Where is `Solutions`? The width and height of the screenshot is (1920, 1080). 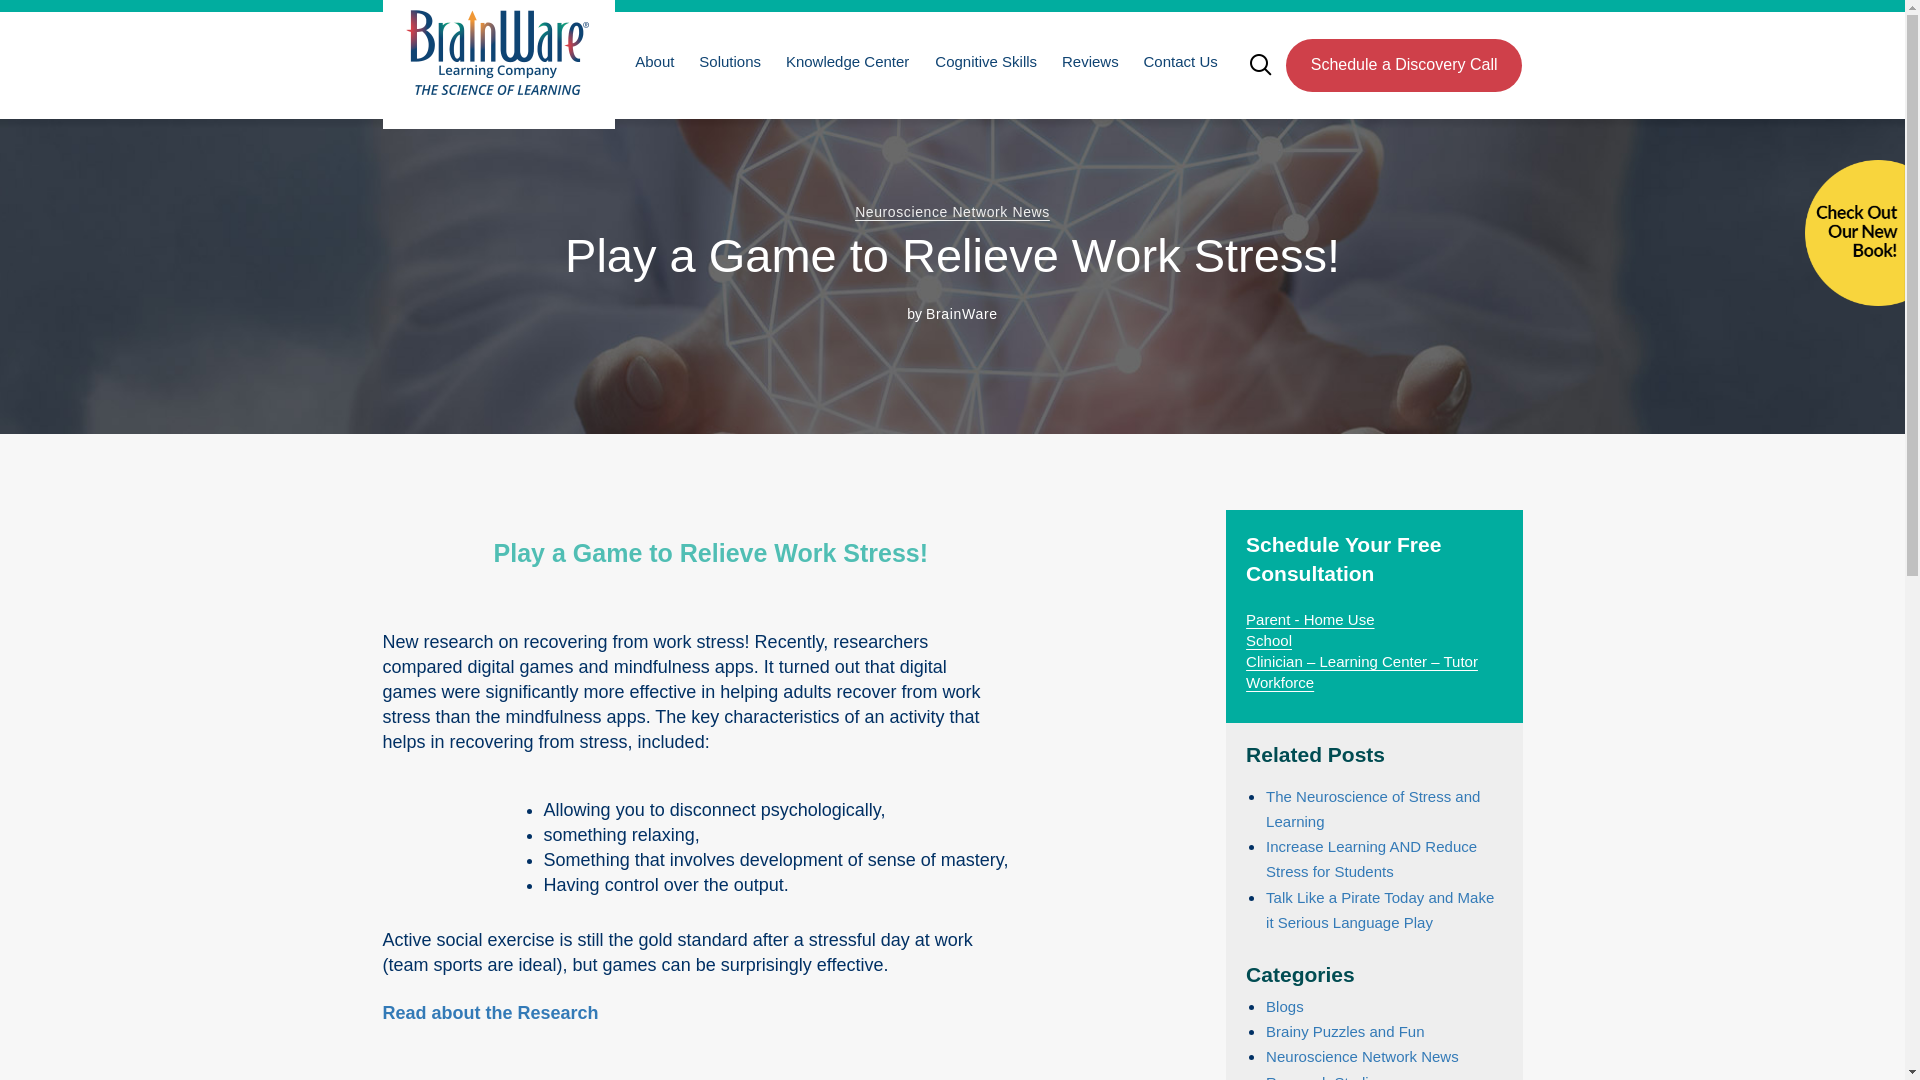
Solutions is located at coordinates (728, 61).